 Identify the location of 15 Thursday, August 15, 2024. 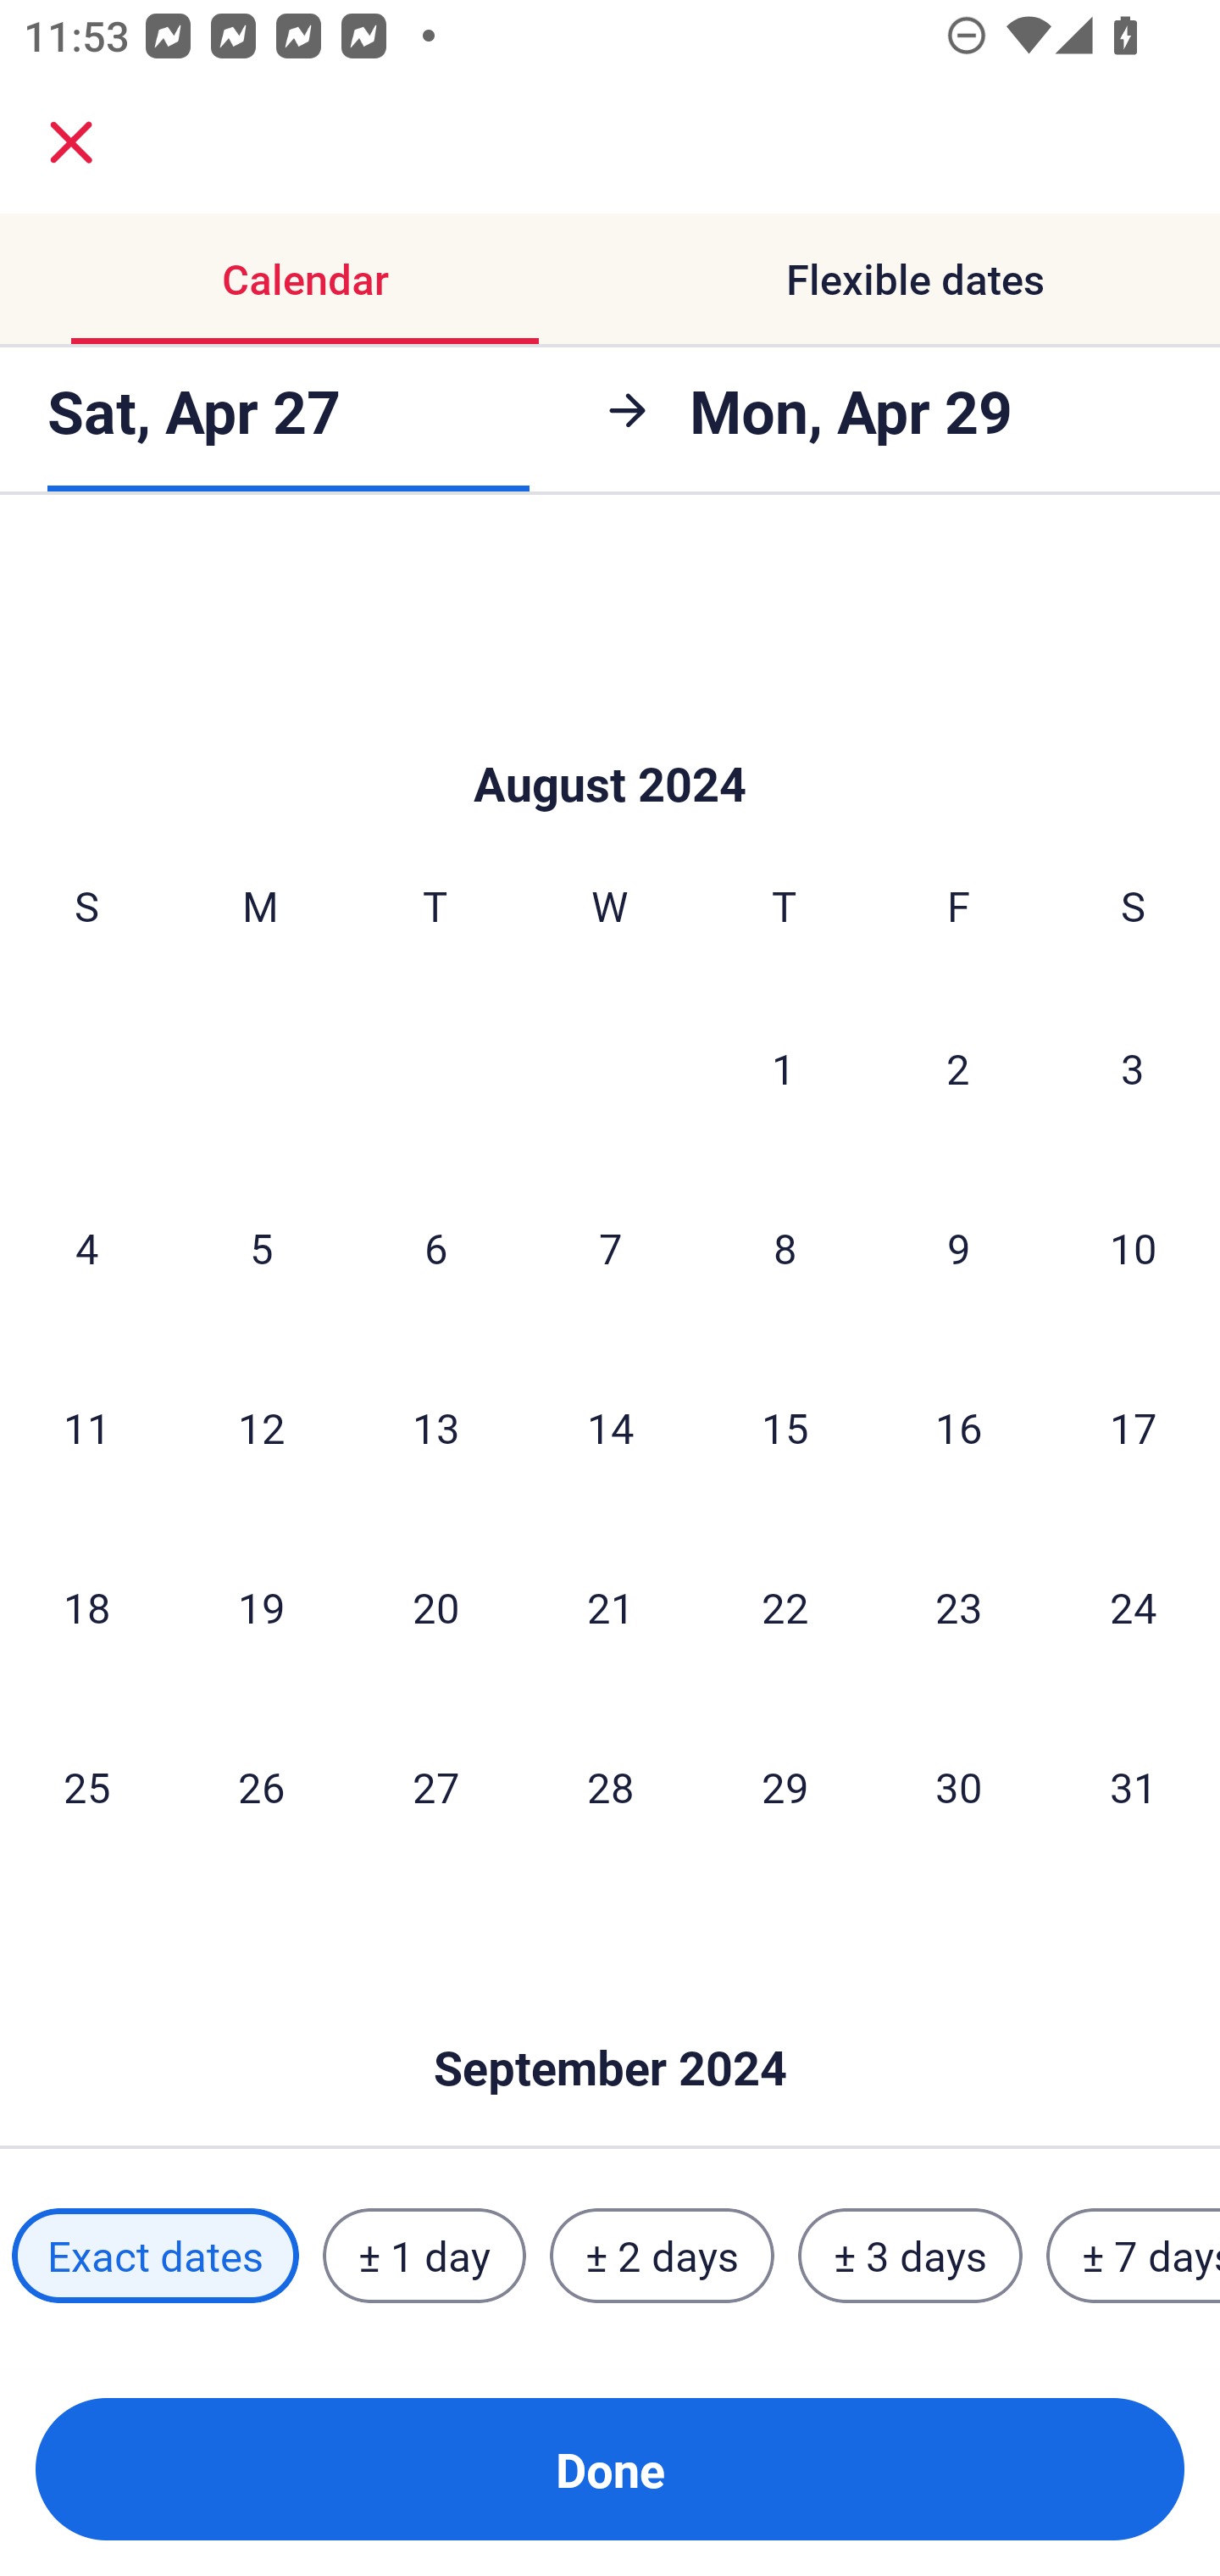
(785, 1427).